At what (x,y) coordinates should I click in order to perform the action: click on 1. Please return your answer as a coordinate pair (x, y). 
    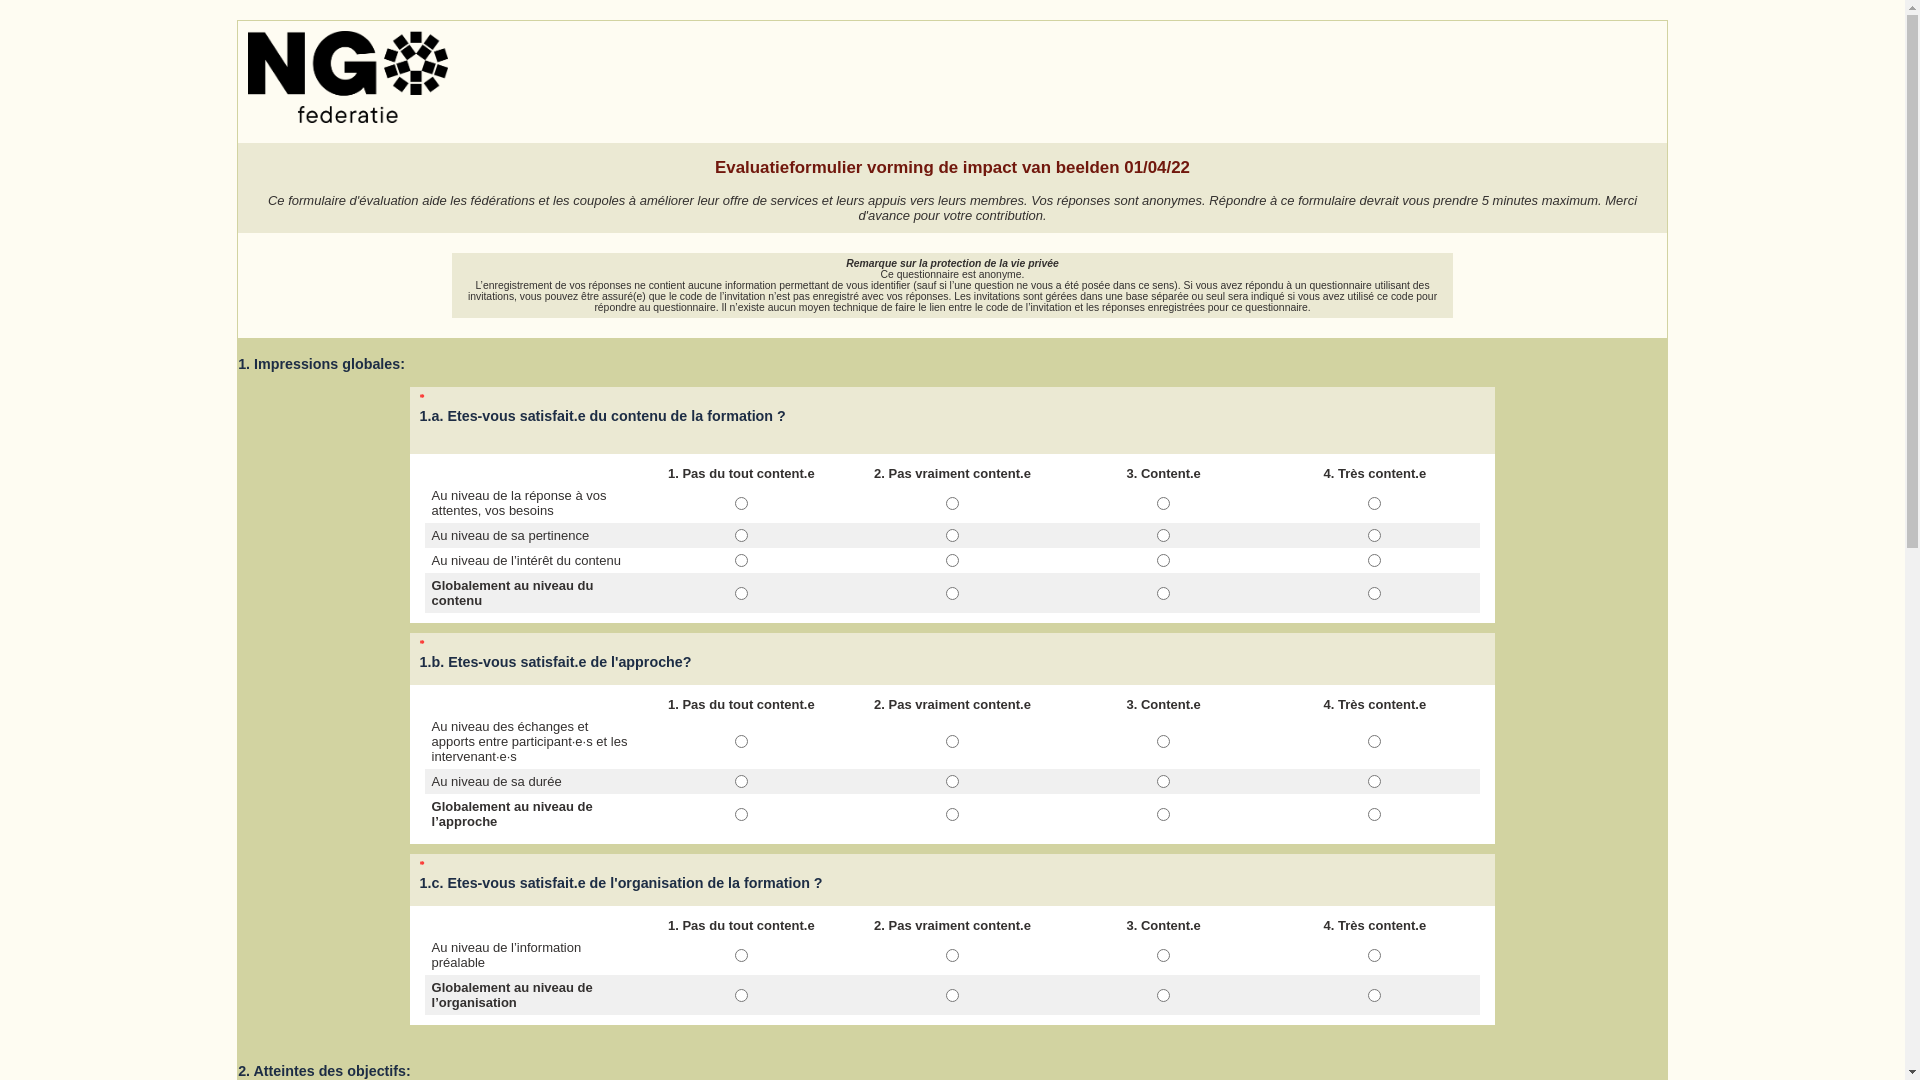
    Looking at the image, I should click on (742, 560).